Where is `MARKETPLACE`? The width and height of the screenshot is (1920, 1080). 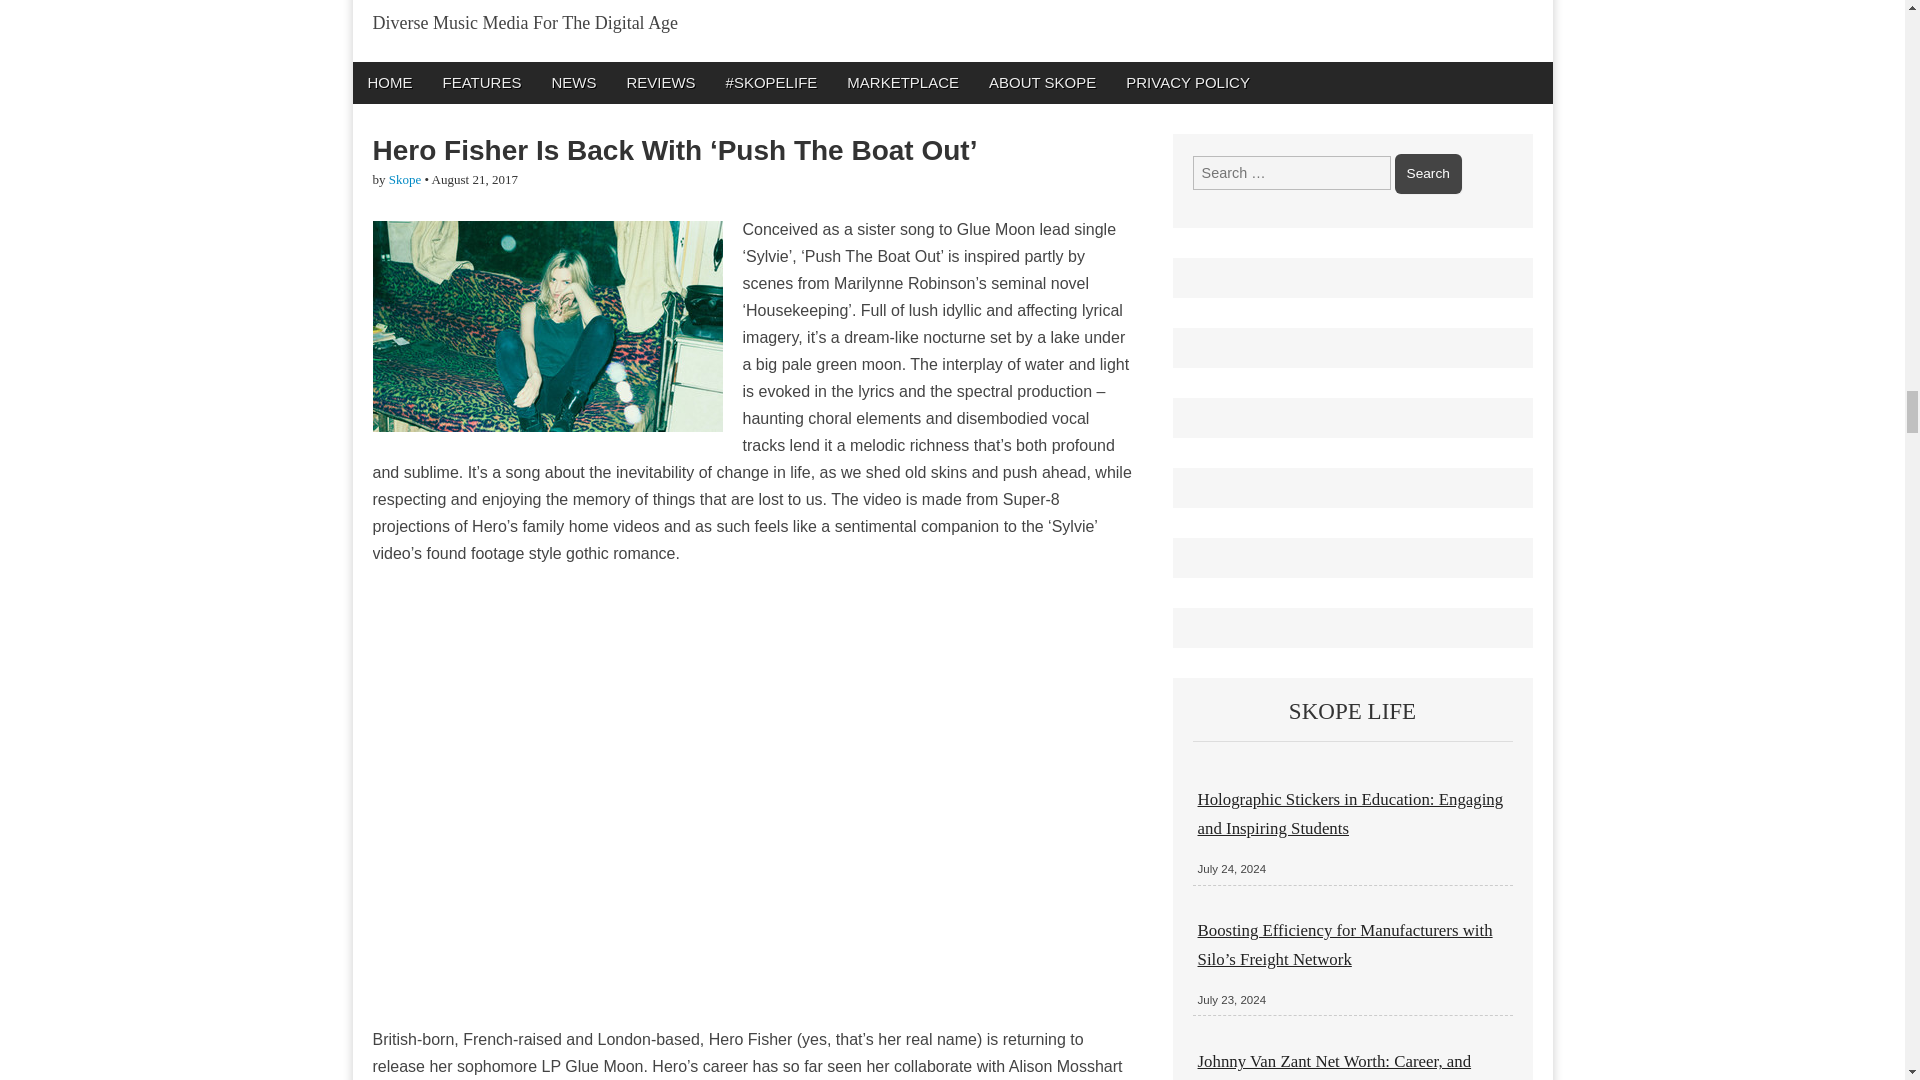 MARKETPLACE is located at coordinates (902, 82).